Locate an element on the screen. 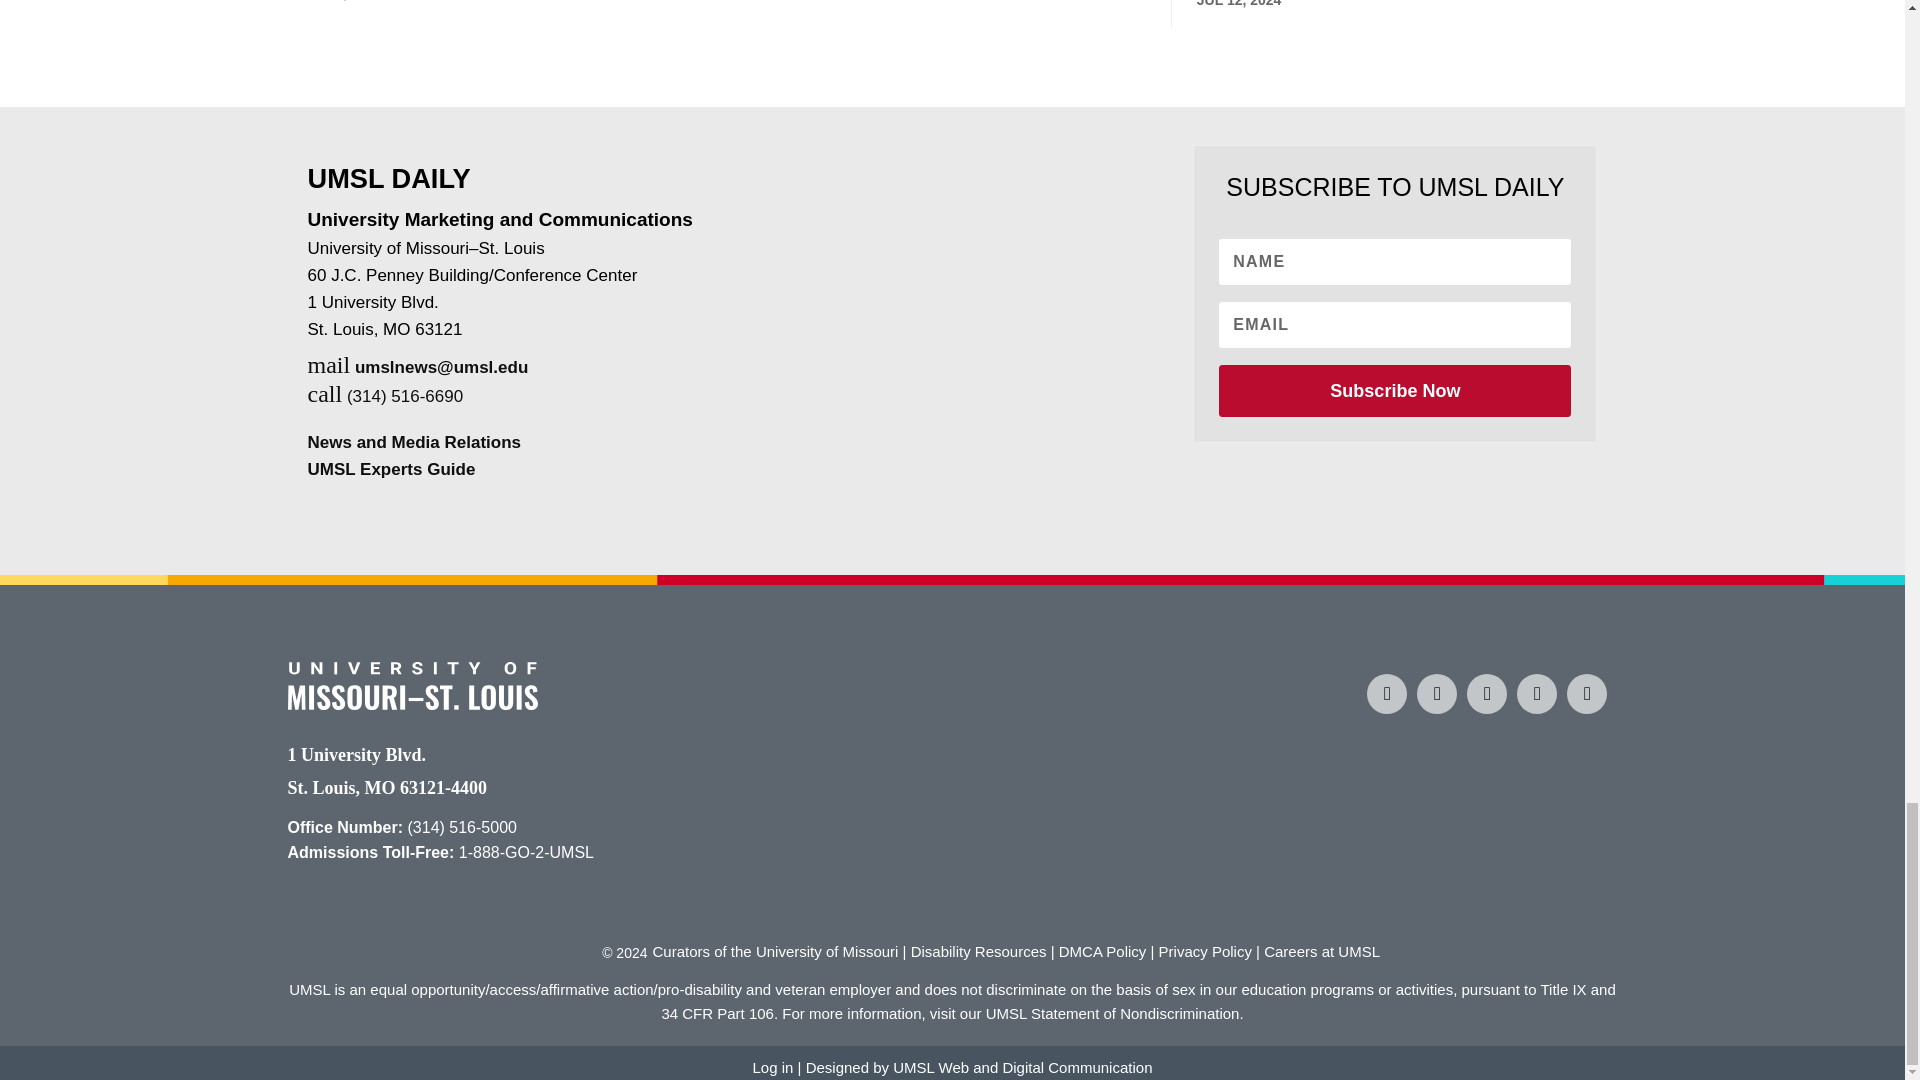  Visit UMSL on Instagram is located at coordinates (1436, 693).